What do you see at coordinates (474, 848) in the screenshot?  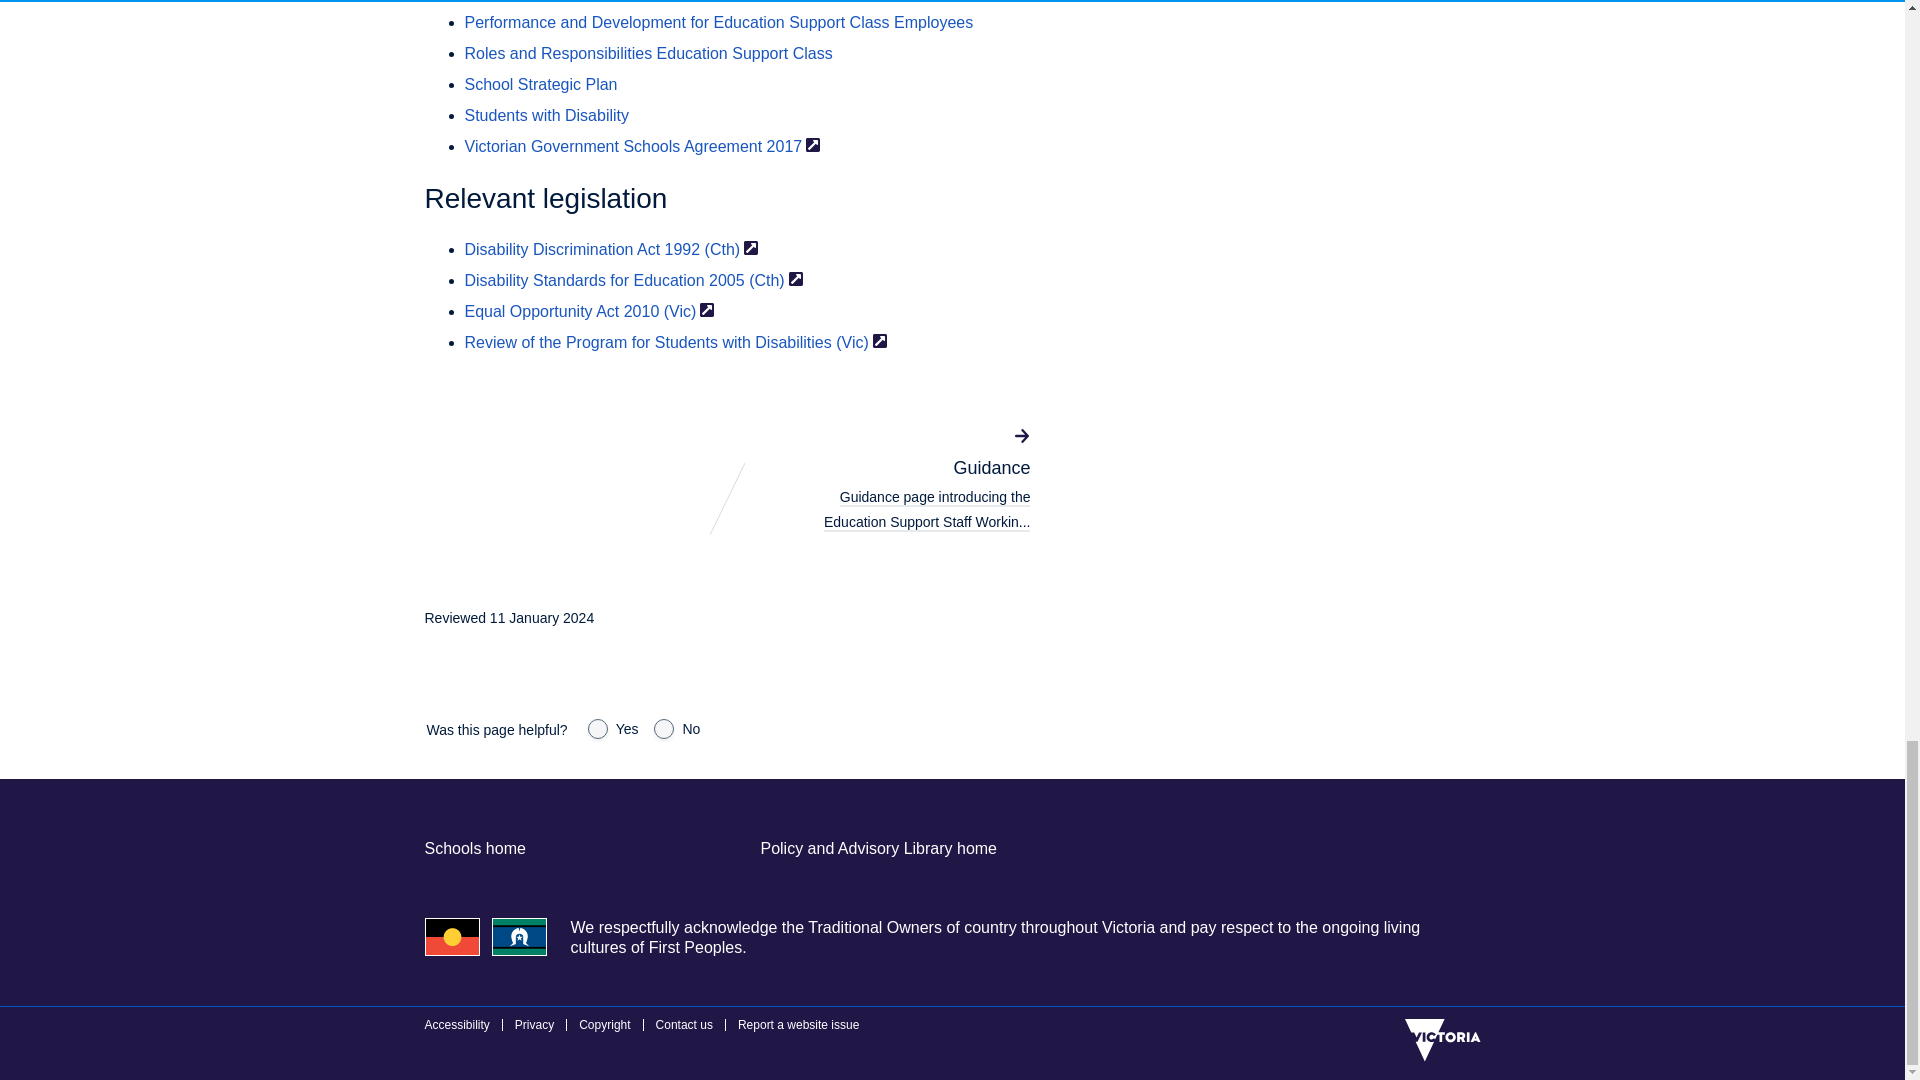 I see `Schools home` at bounding box center [474, 848].